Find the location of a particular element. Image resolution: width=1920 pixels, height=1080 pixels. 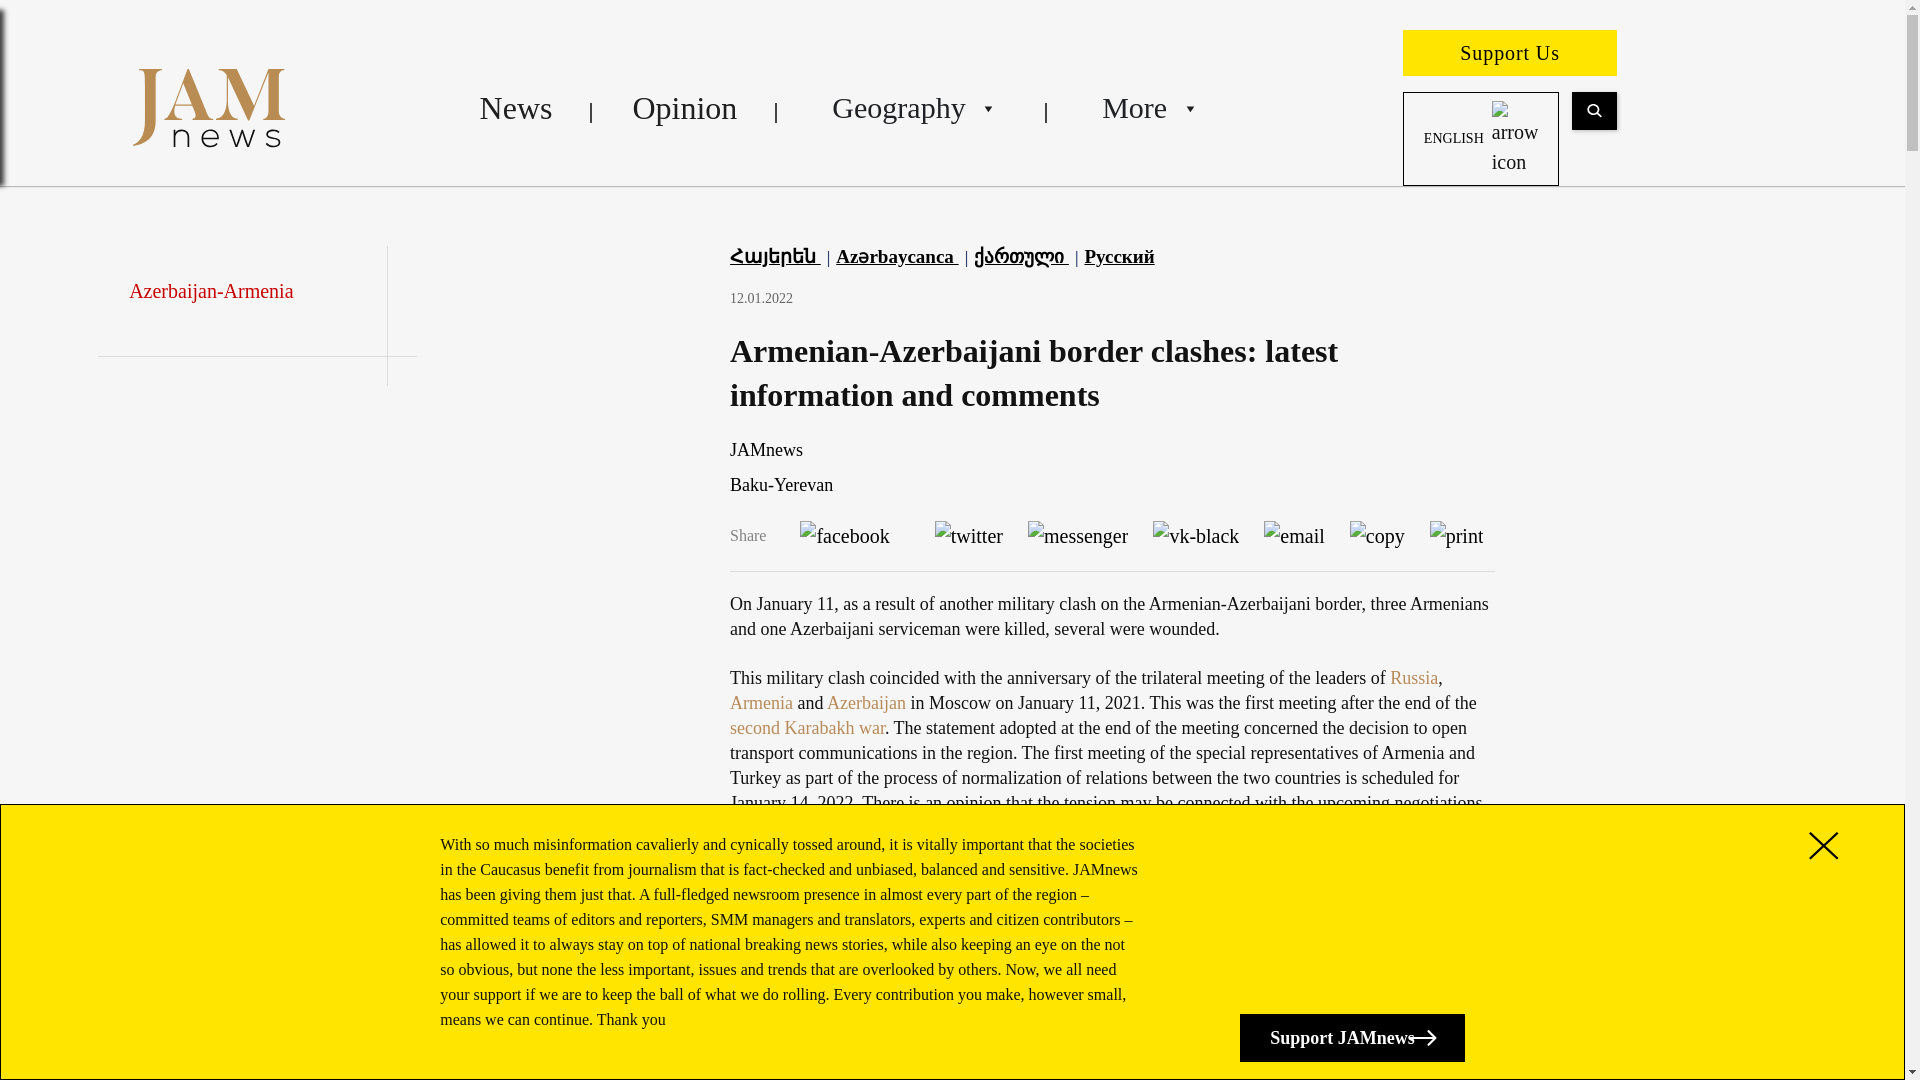

Geography is located at coordinates (912, 108).